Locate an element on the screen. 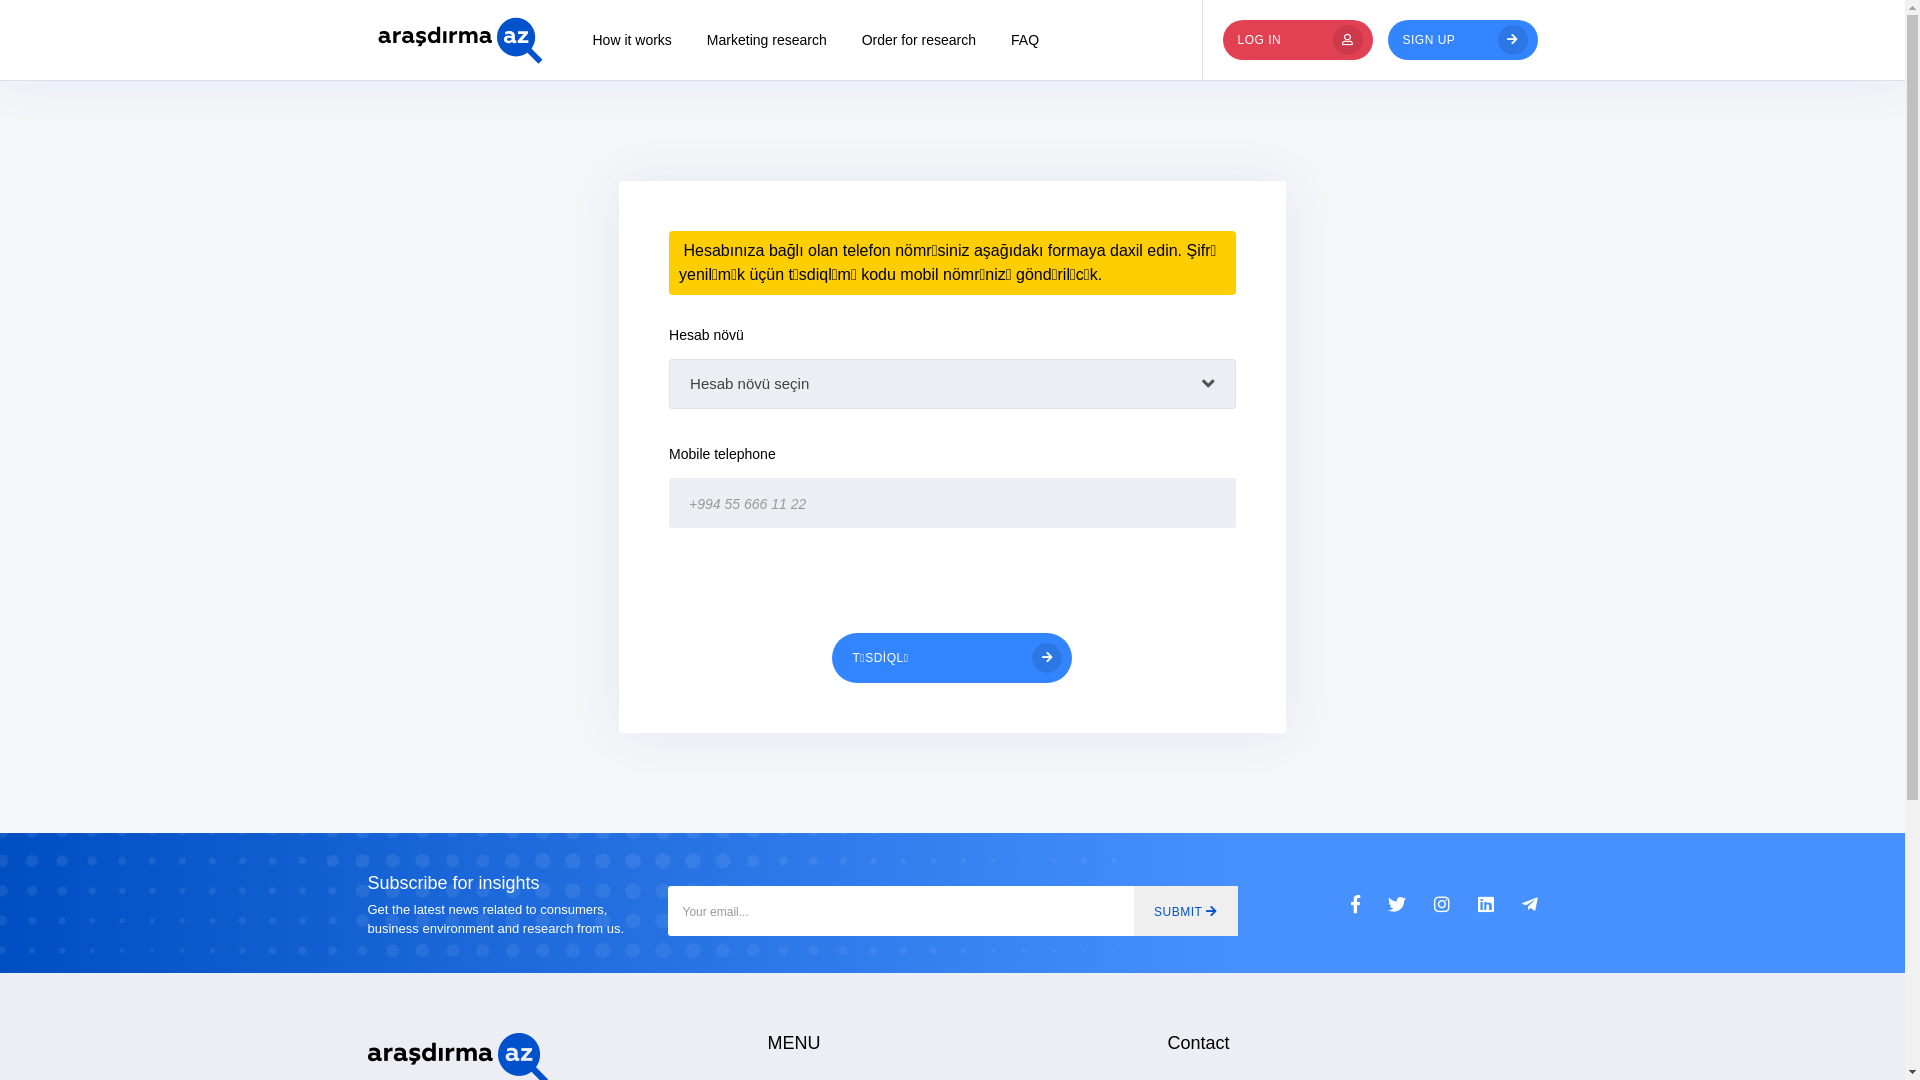 The height and width of the screenshot is (1080, 1920). SIGN UP is located at coordinates (1463, 40).